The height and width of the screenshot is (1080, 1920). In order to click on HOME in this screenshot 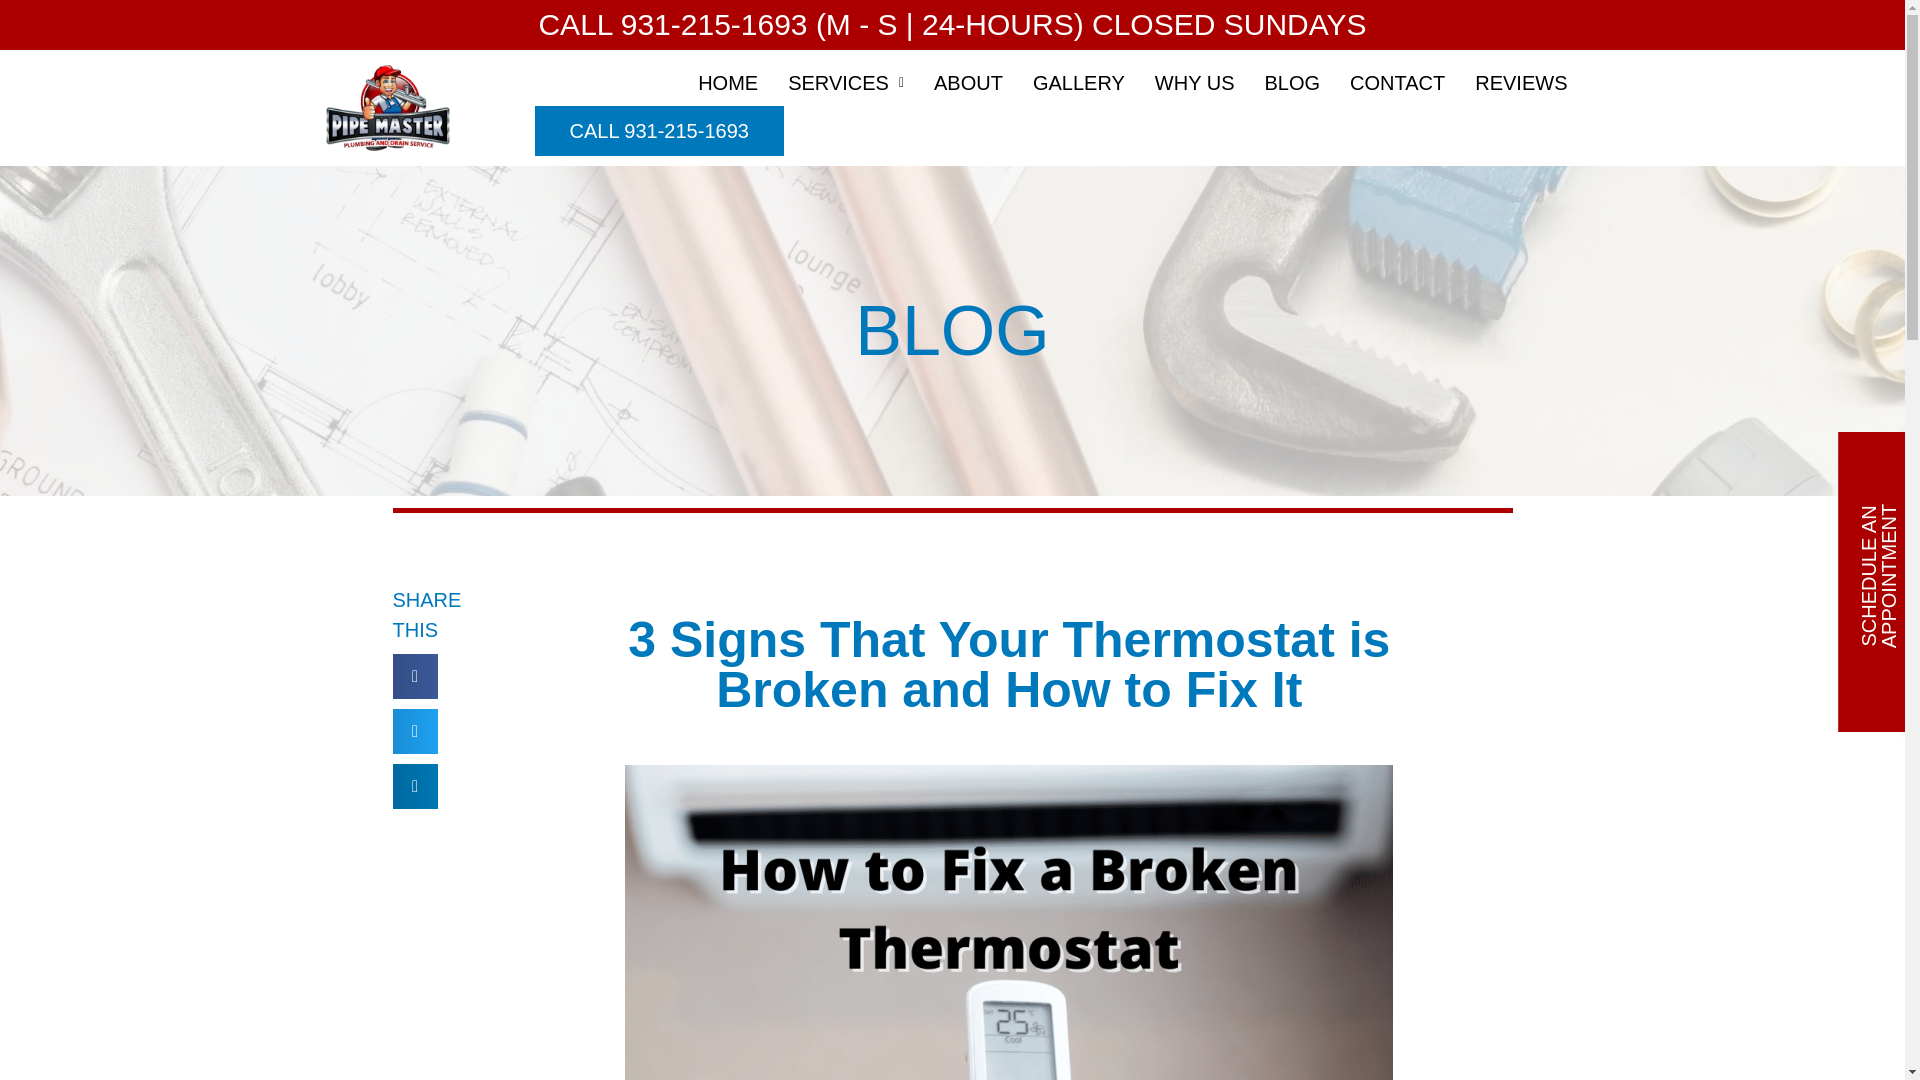, I will do `click(728, 82)`.